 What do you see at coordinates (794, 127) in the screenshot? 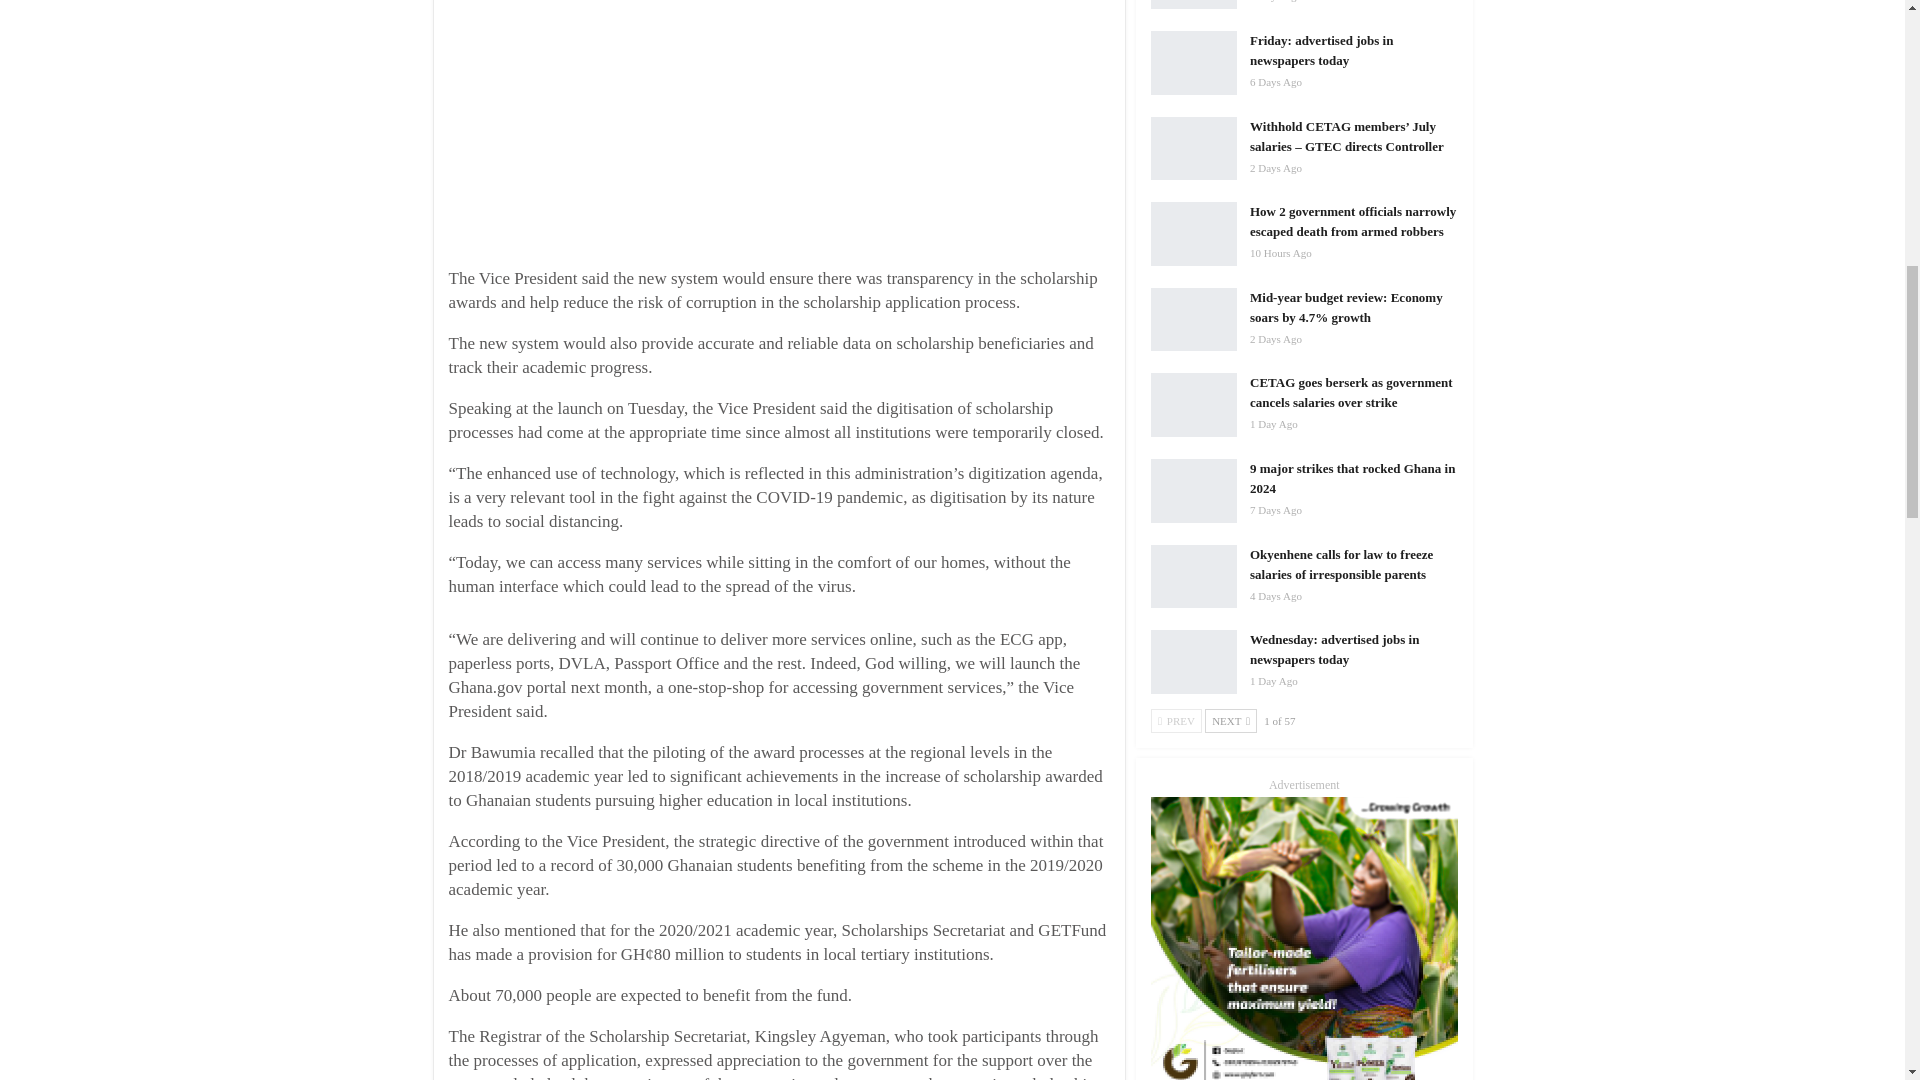
I see `Advertisement` at bounding box center [794, 127].